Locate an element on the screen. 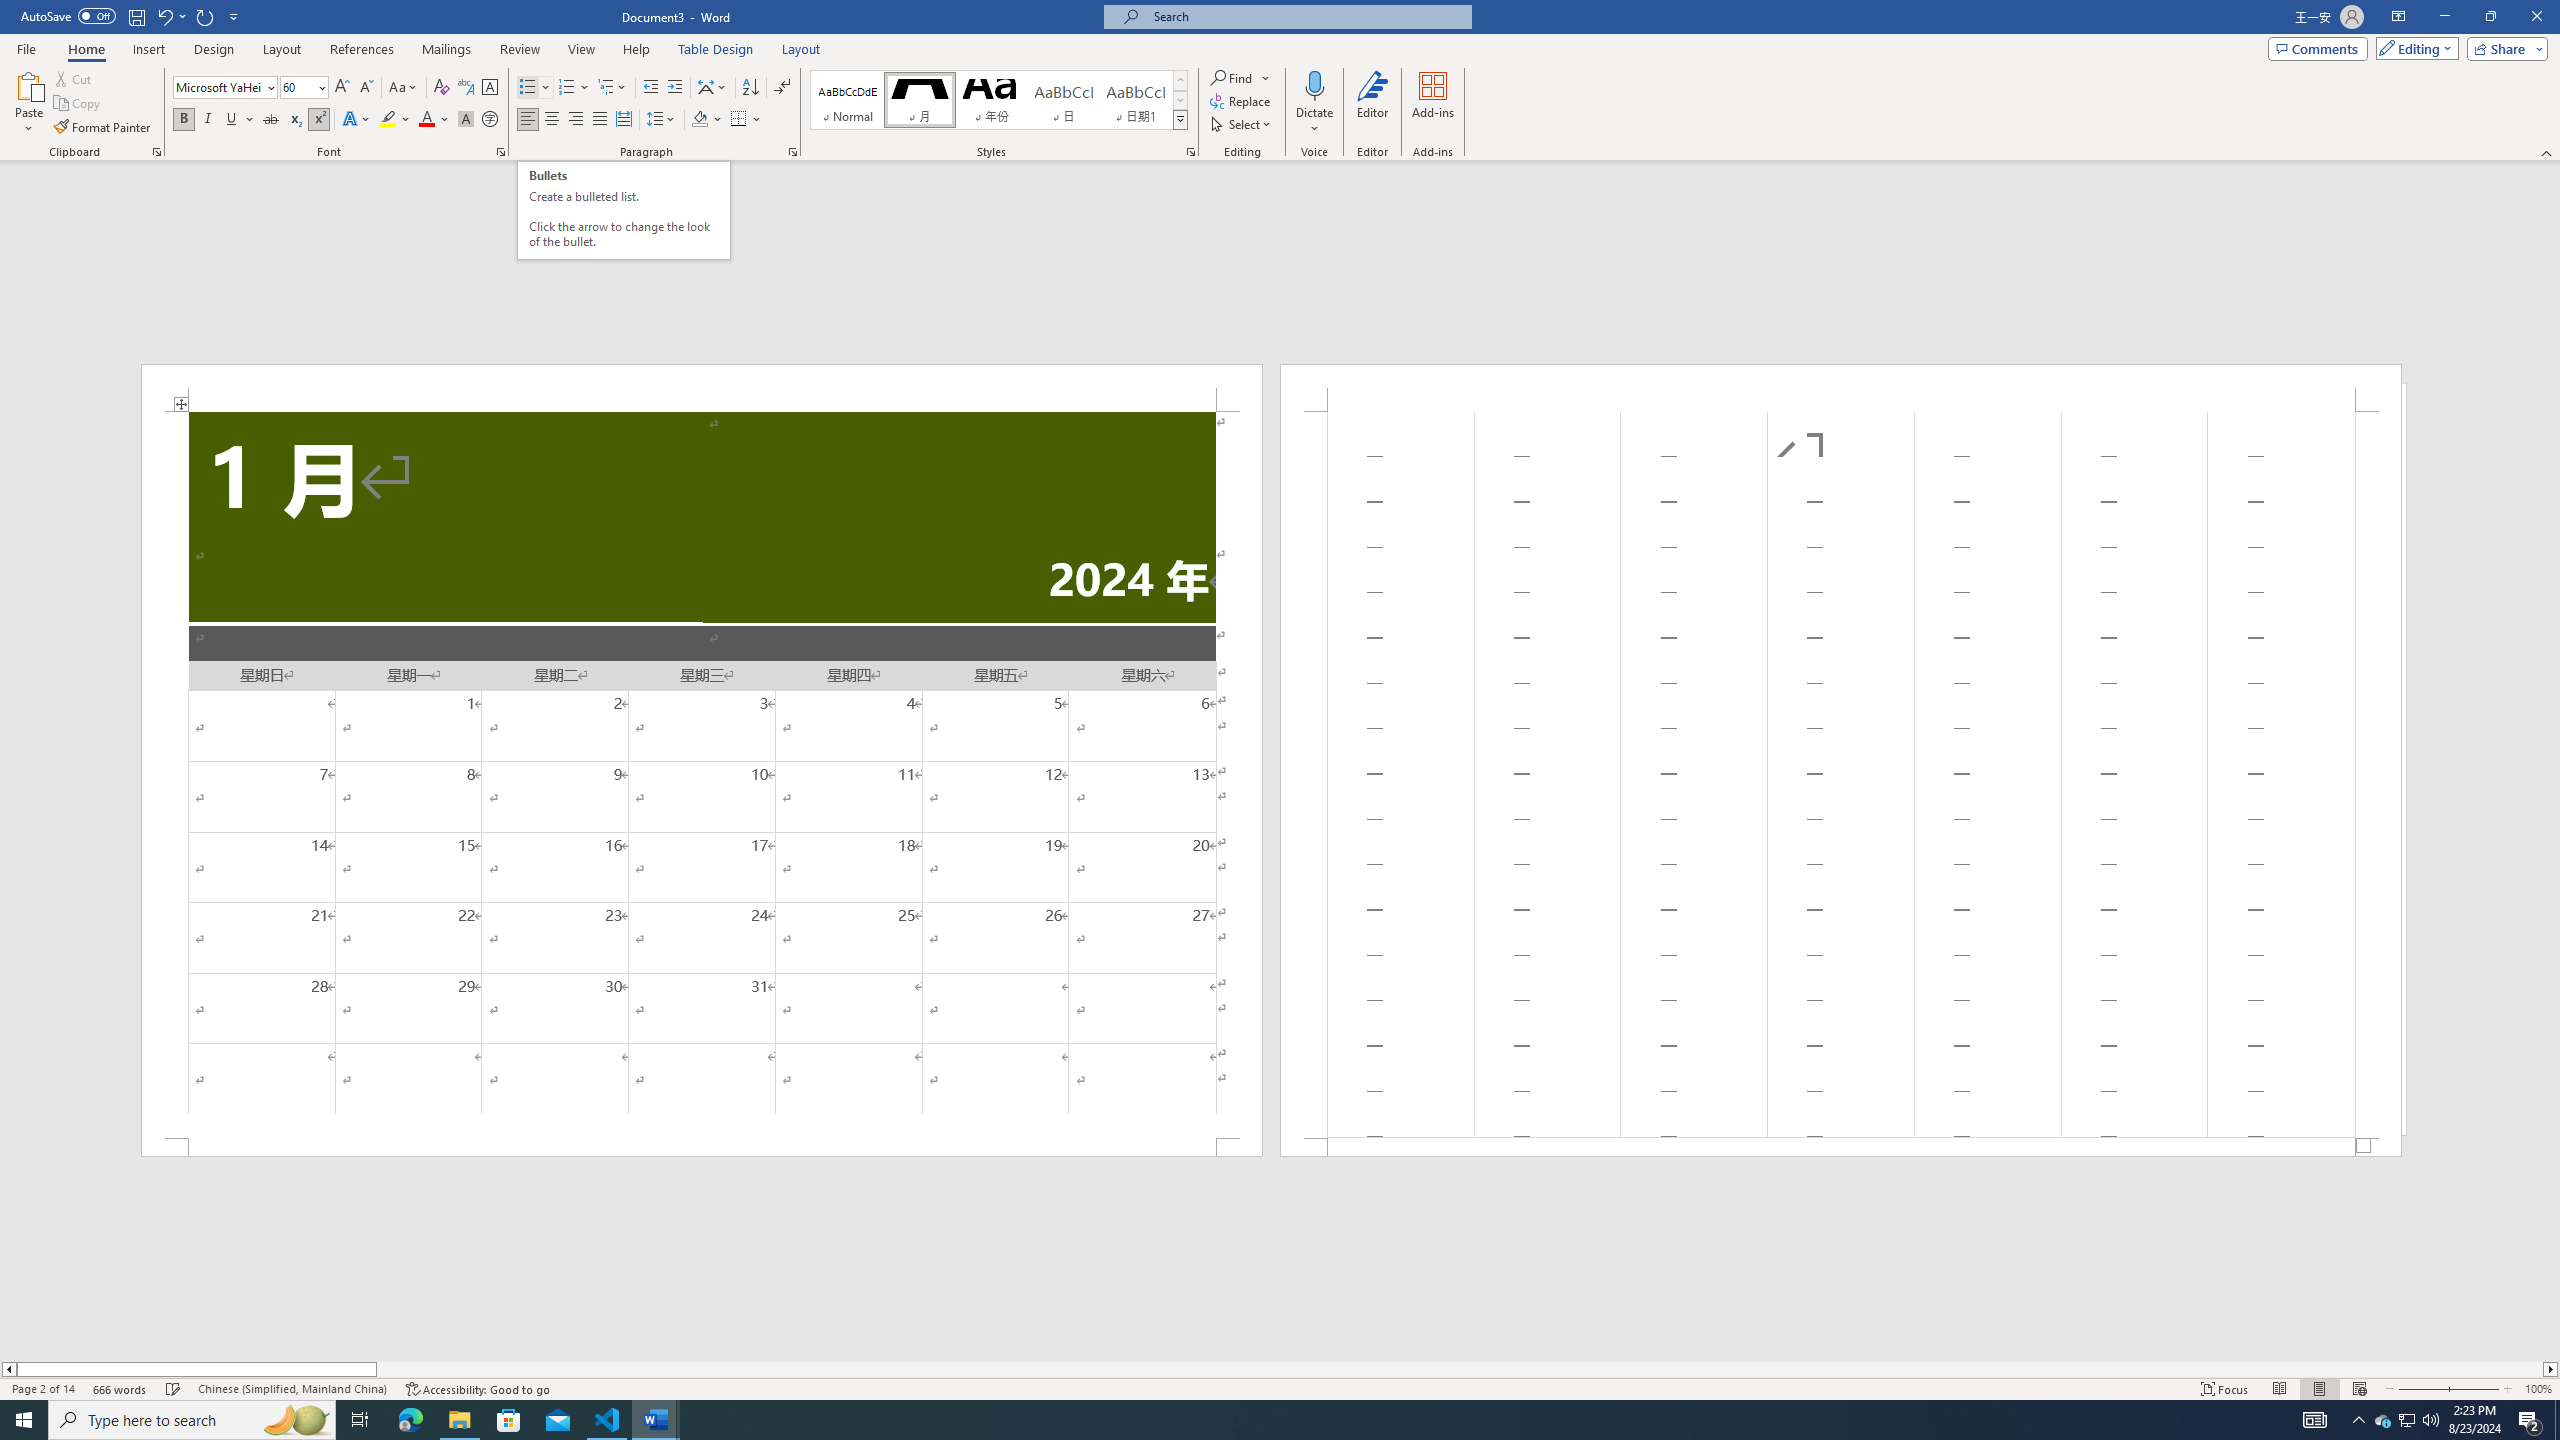 The height and width of the screenshot is (1440, 2560). Mailings is located at coordinates (446, 49).